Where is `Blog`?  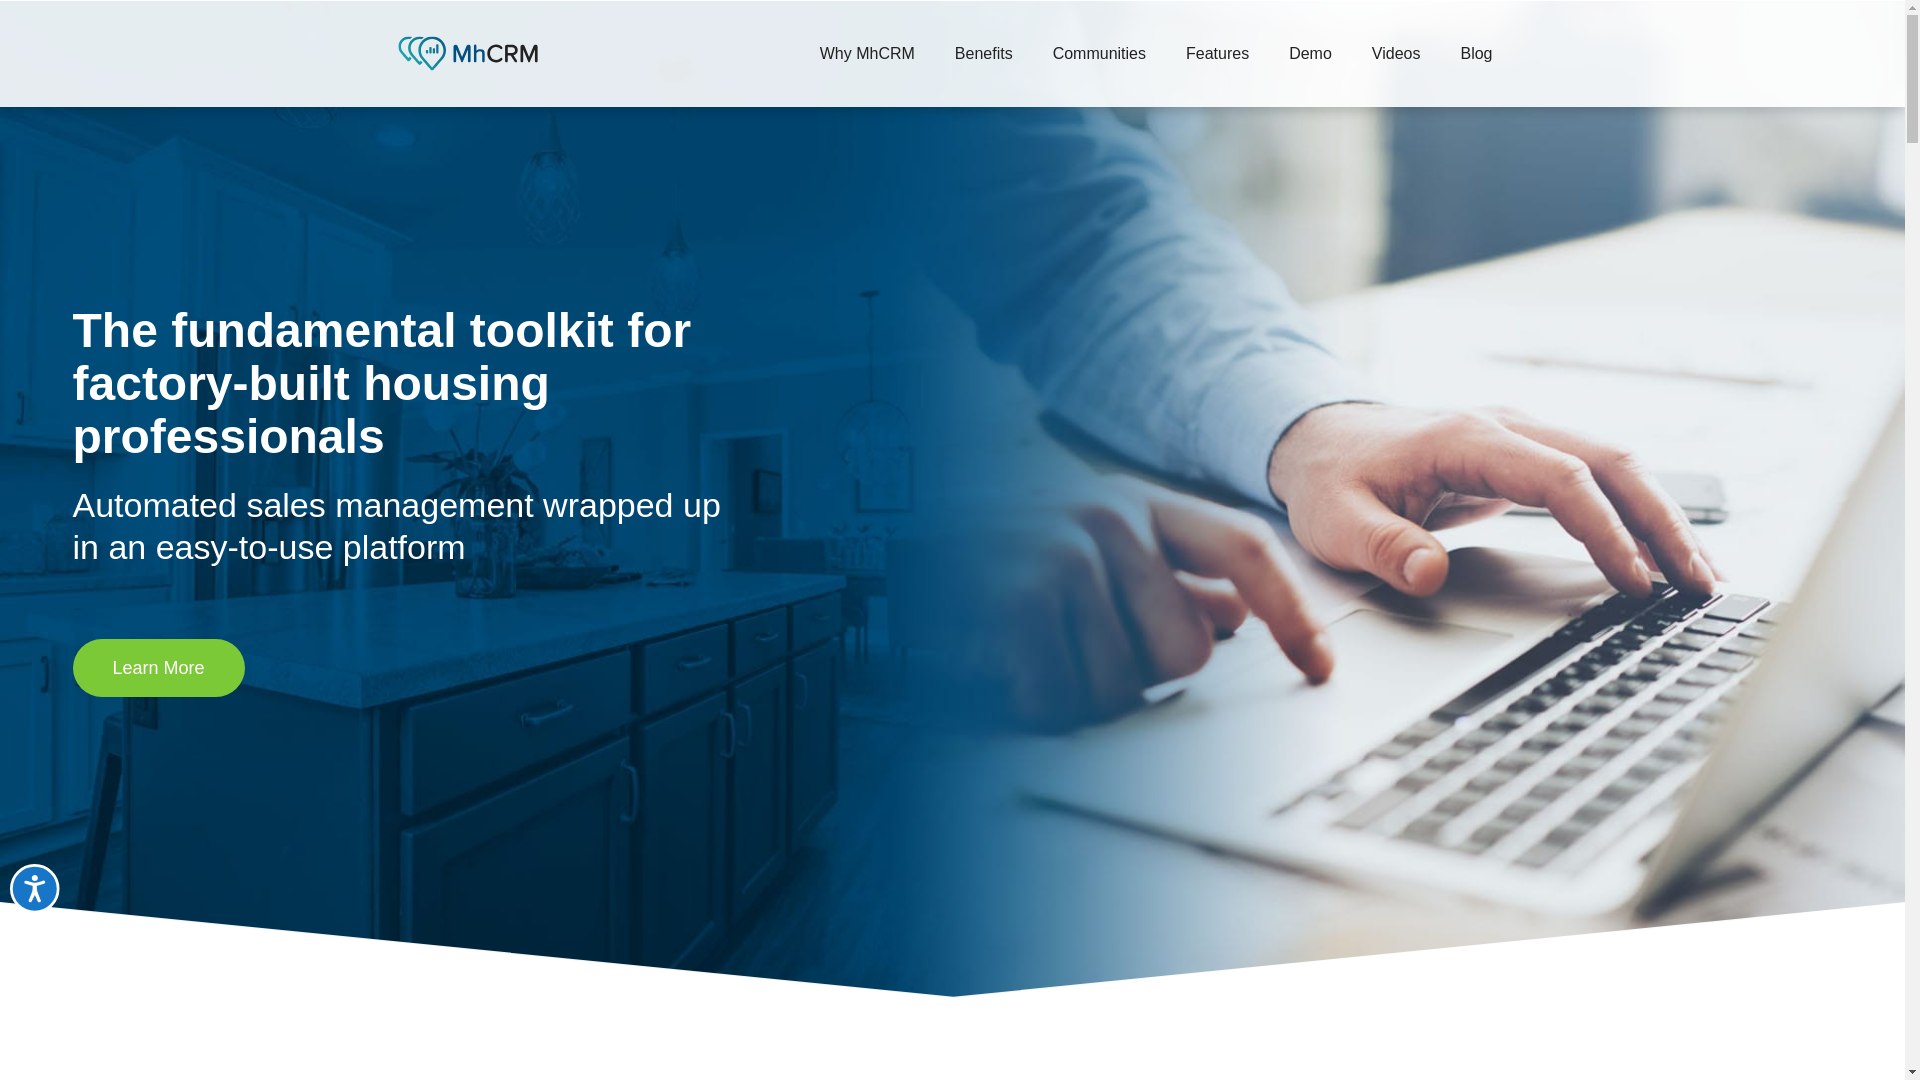
Blog is located at coordinates (1476, 54).